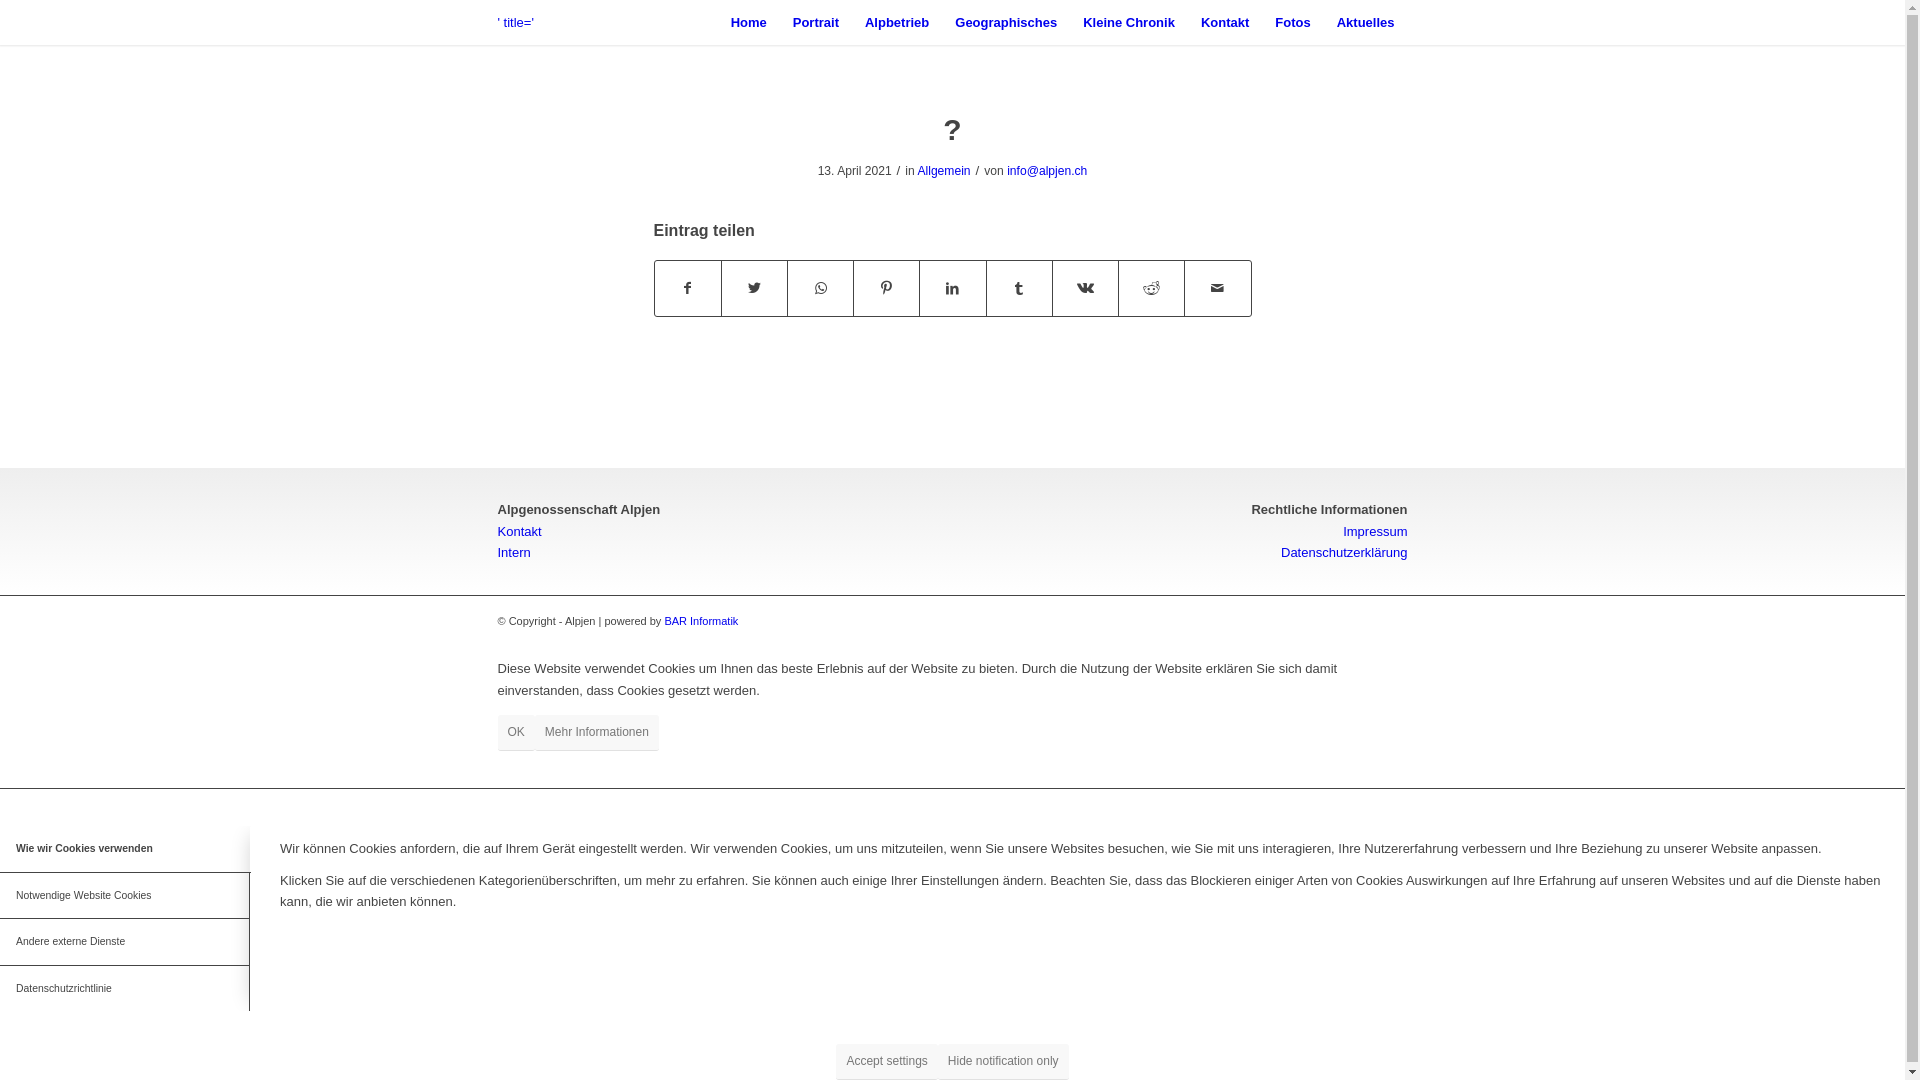 This screenshot has width=1920, height=1080. What do you see at coordinates (886, 1062) in the screenshot?
I see `Accept settings` at bounding box center [886, 1062].